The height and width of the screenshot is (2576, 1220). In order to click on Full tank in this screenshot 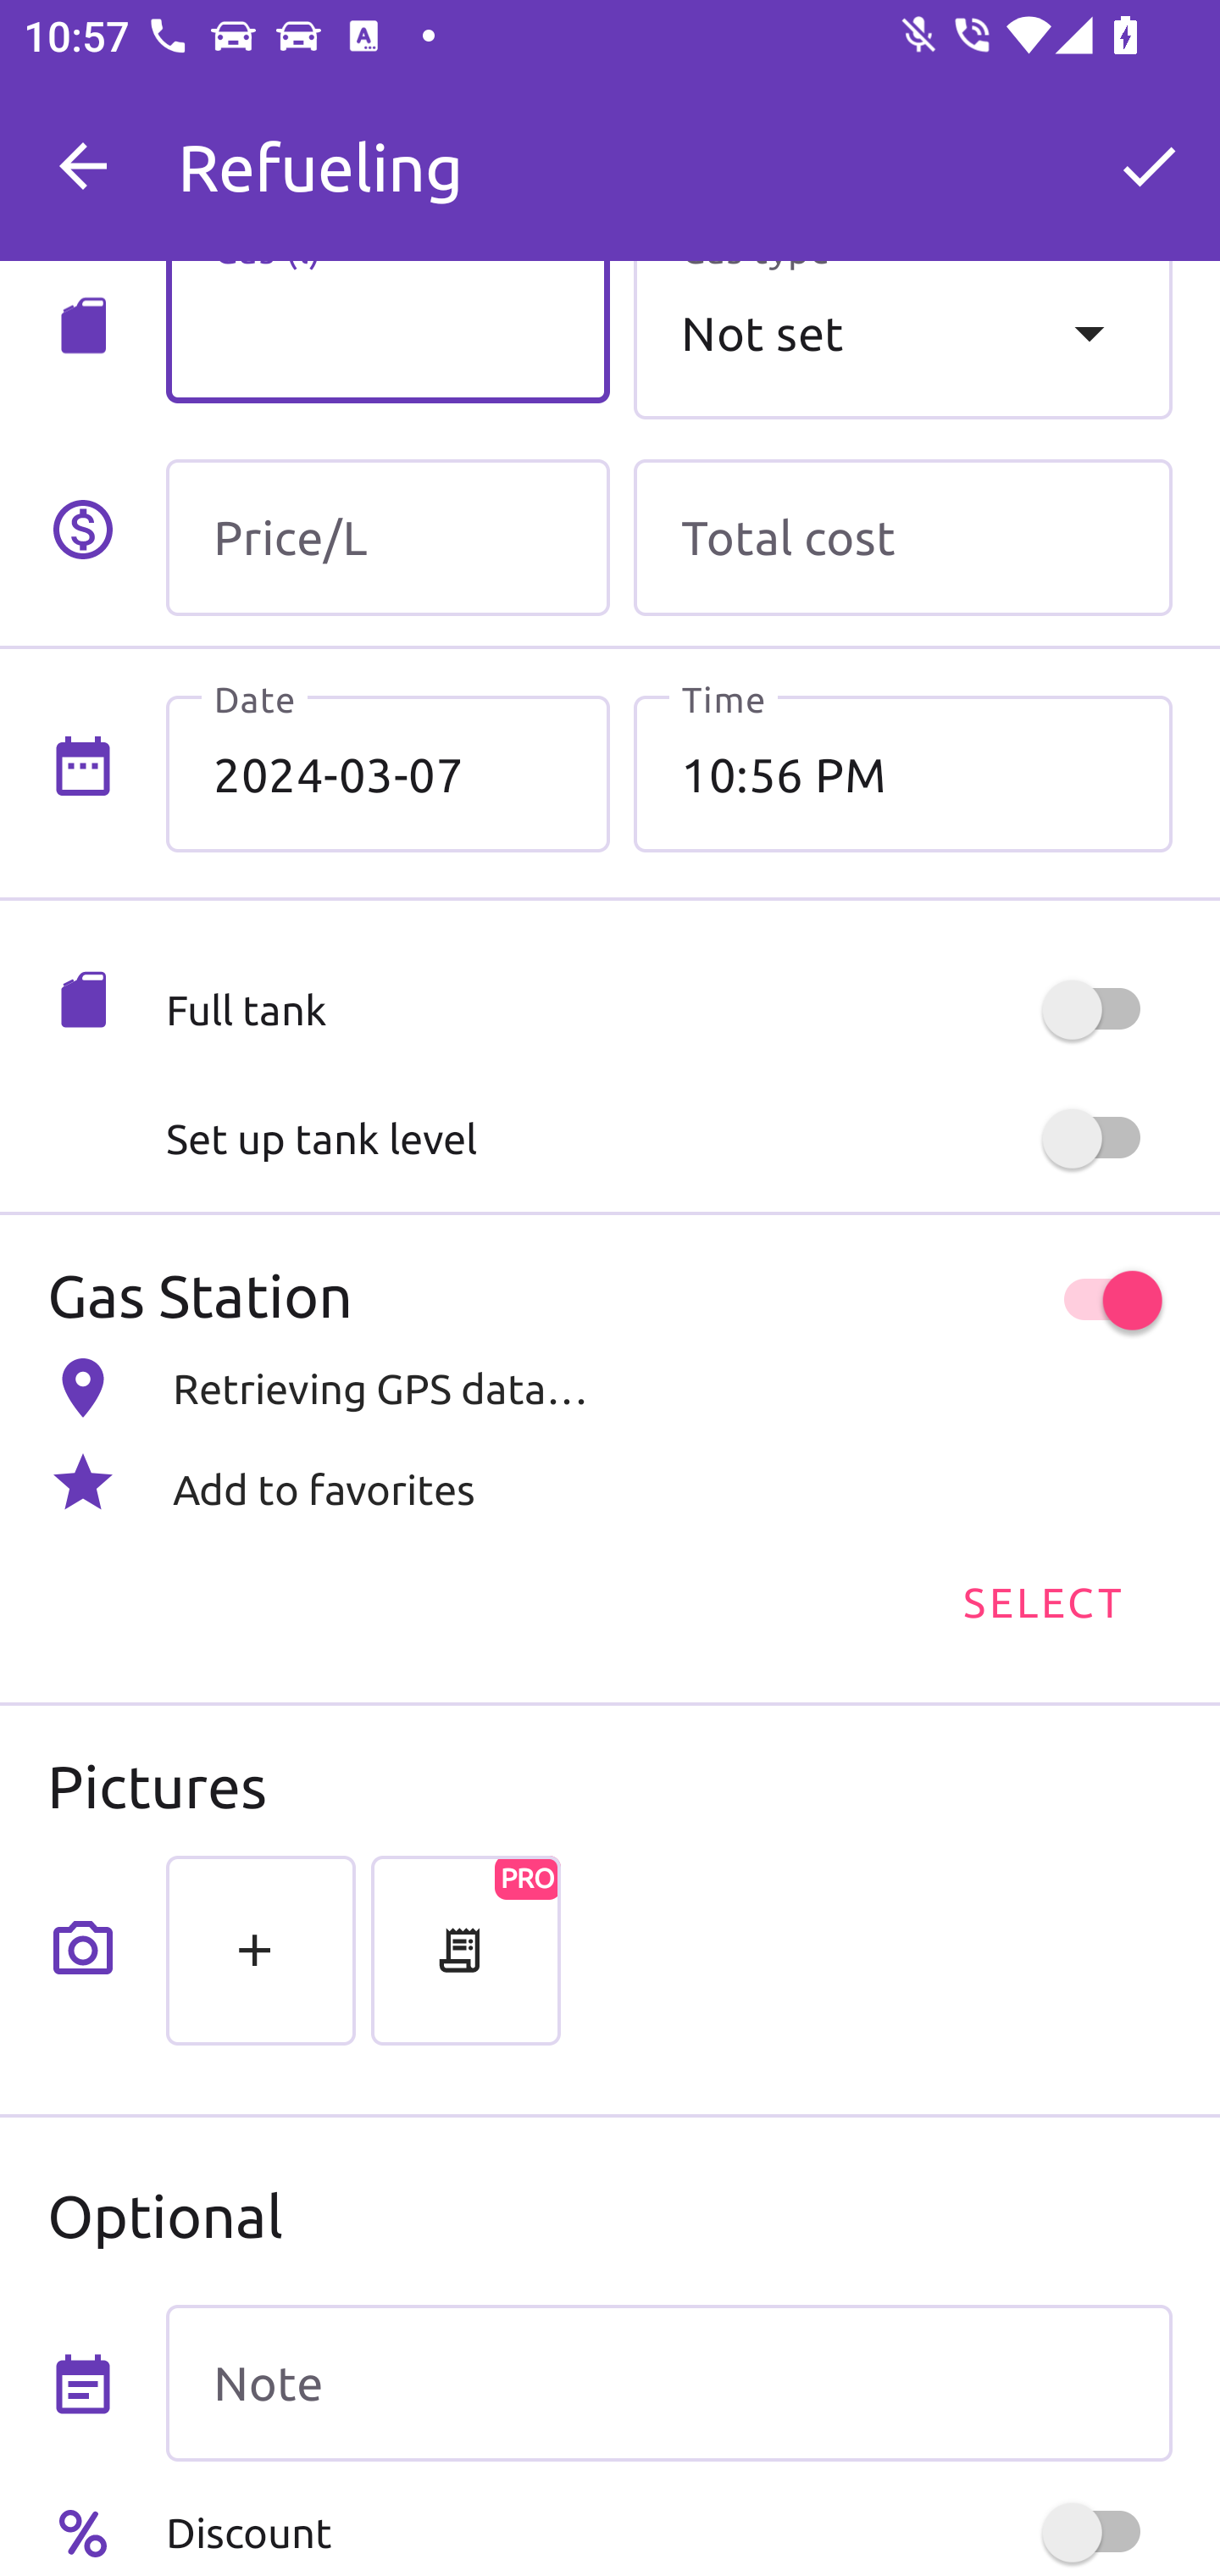, I will do `click(668, 1010)`.